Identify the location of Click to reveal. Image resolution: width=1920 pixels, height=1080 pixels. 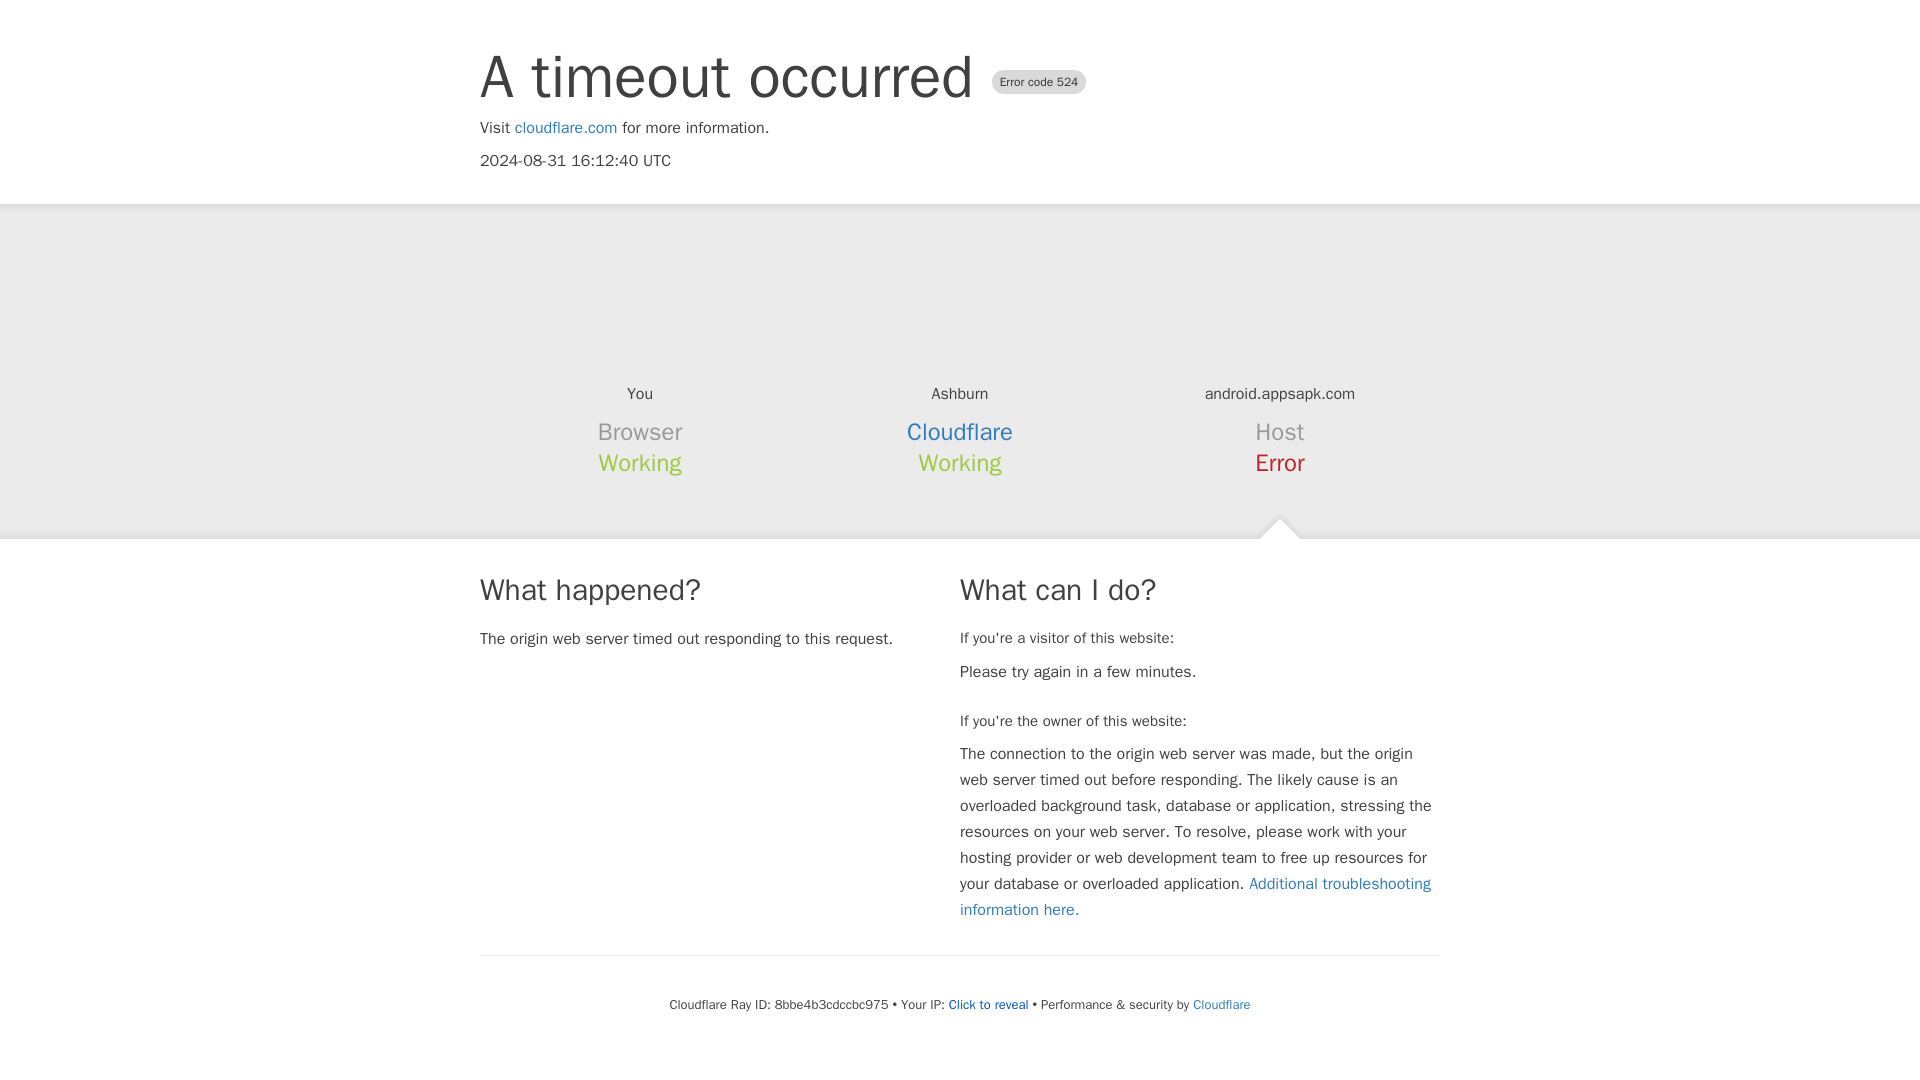
(988, 1004).